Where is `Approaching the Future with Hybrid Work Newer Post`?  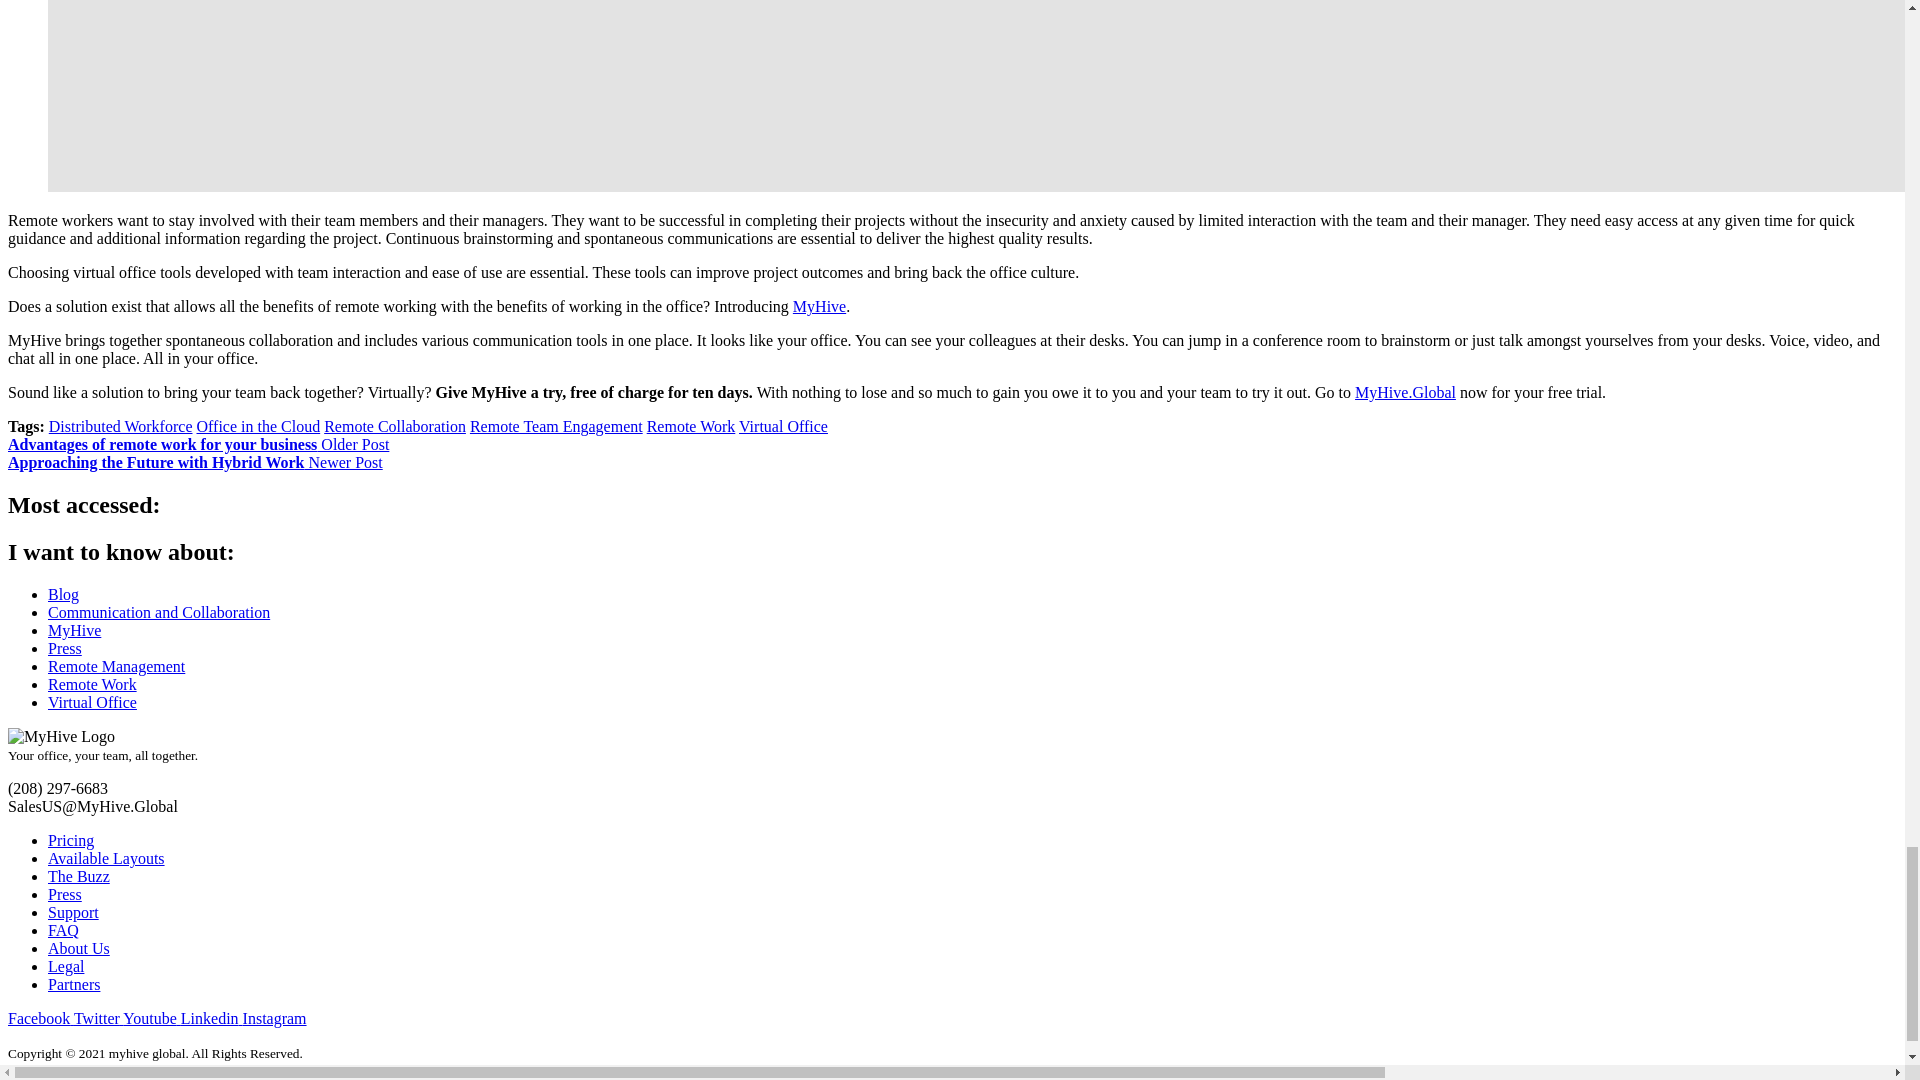 Approaching the Future with Hybrid Work Newer Post is located at coordinates (194, 462).